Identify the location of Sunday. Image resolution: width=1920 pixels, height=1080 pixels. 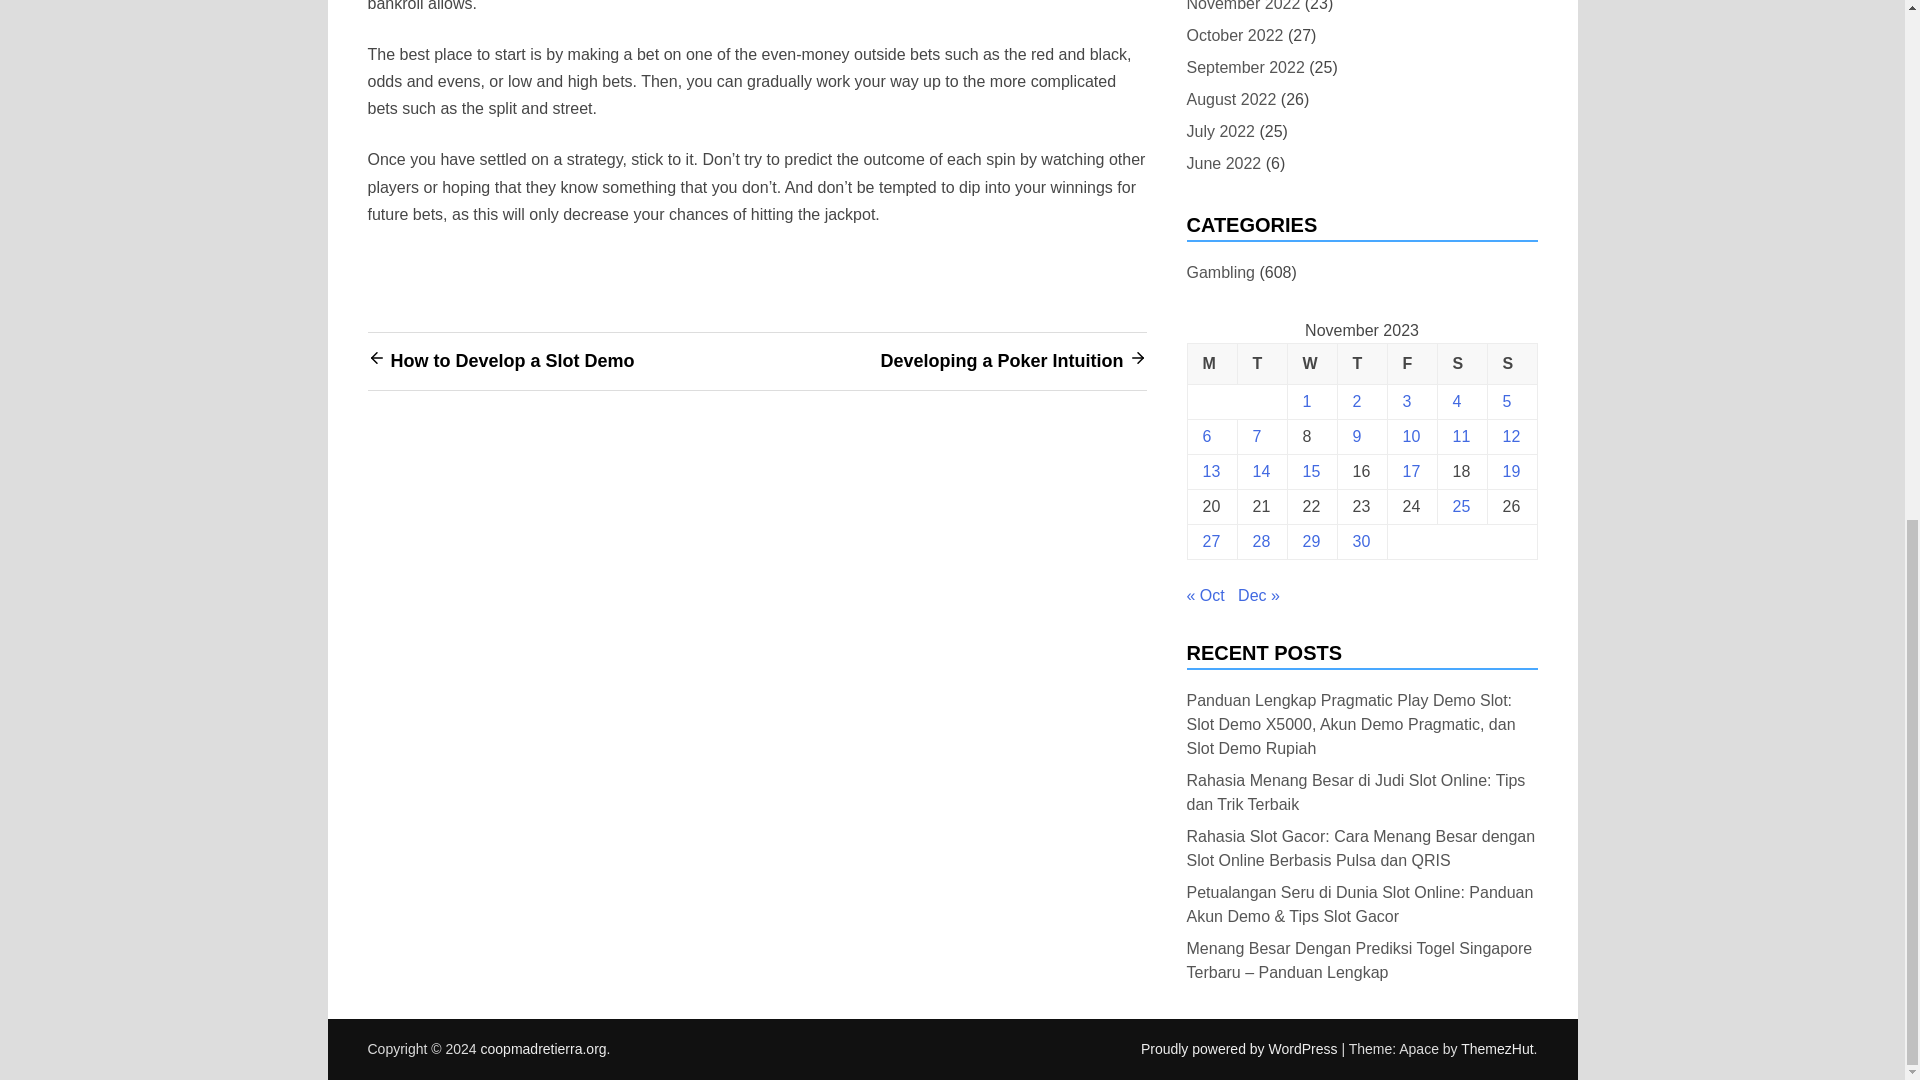
(1512, 364).